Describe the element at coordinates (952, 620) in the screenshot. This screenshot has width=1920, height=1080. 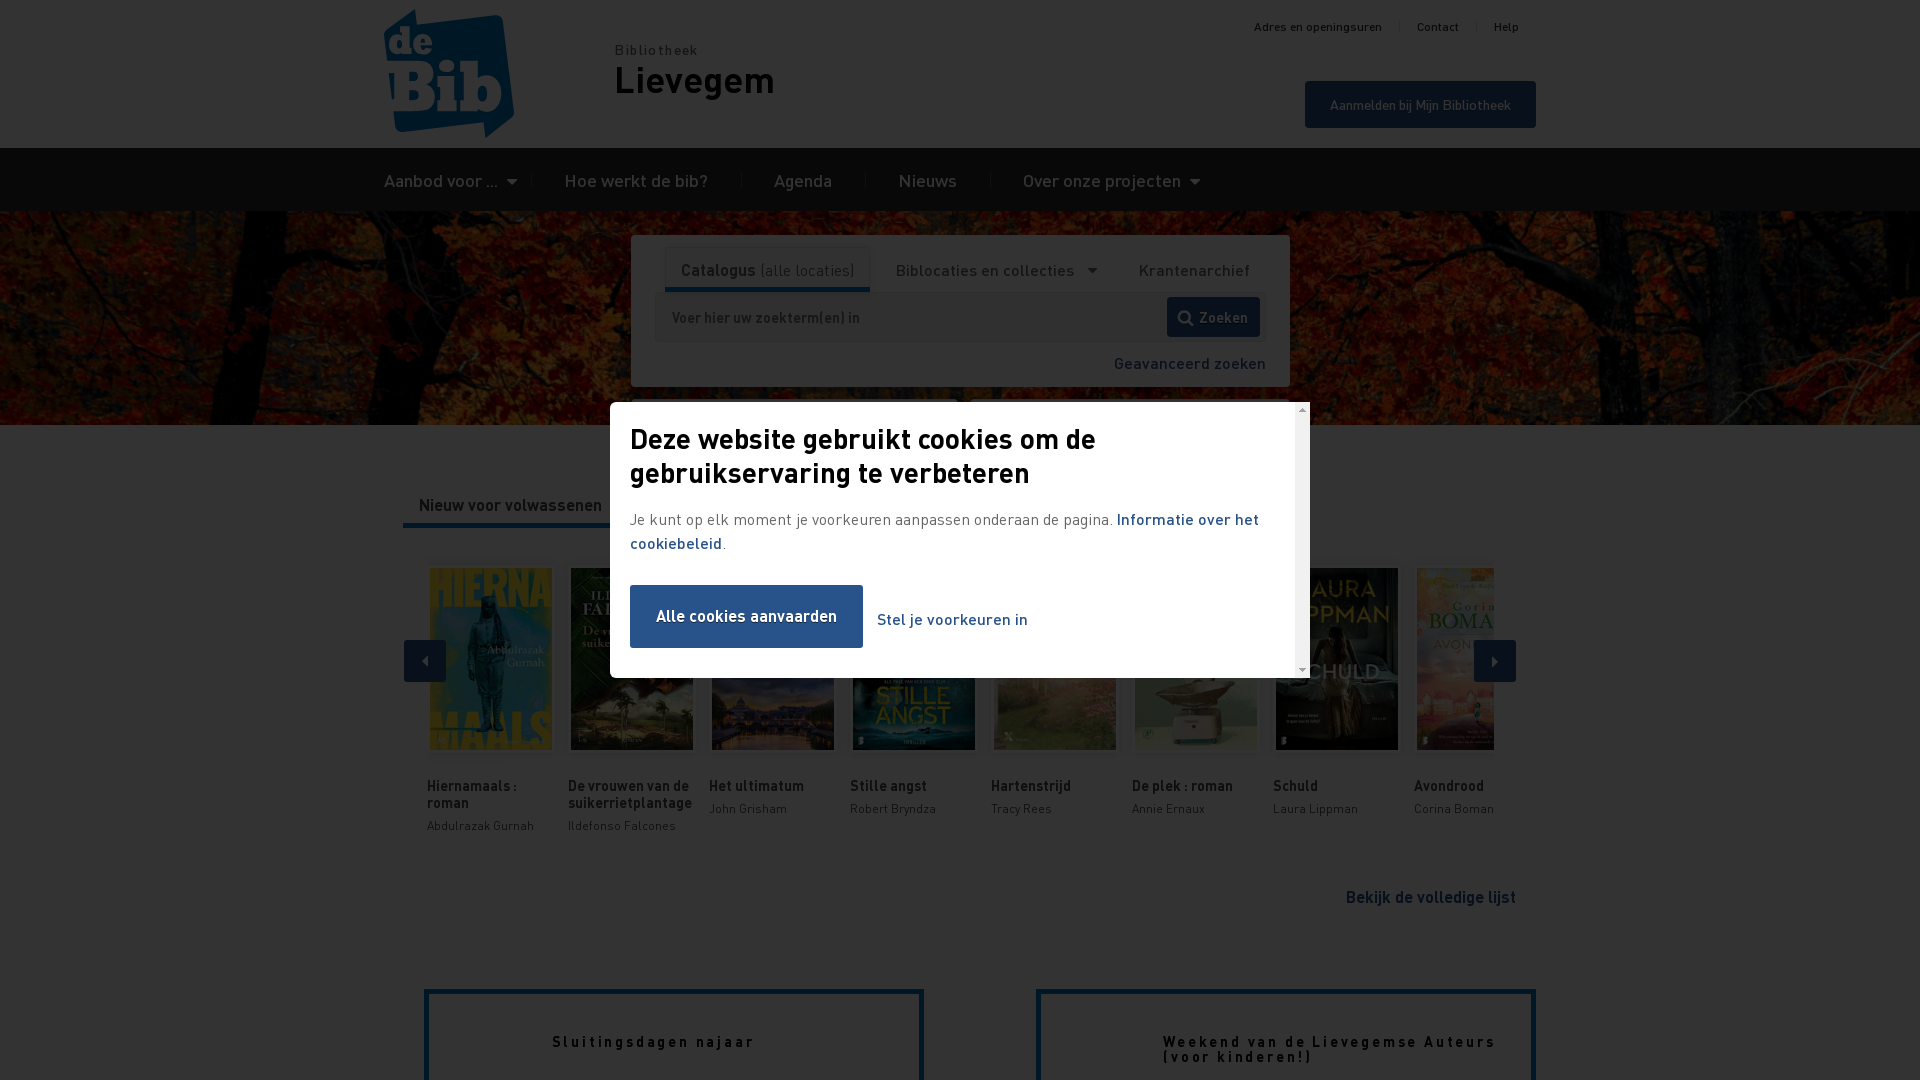
I see `Stel je voorkeuren in` at that location.